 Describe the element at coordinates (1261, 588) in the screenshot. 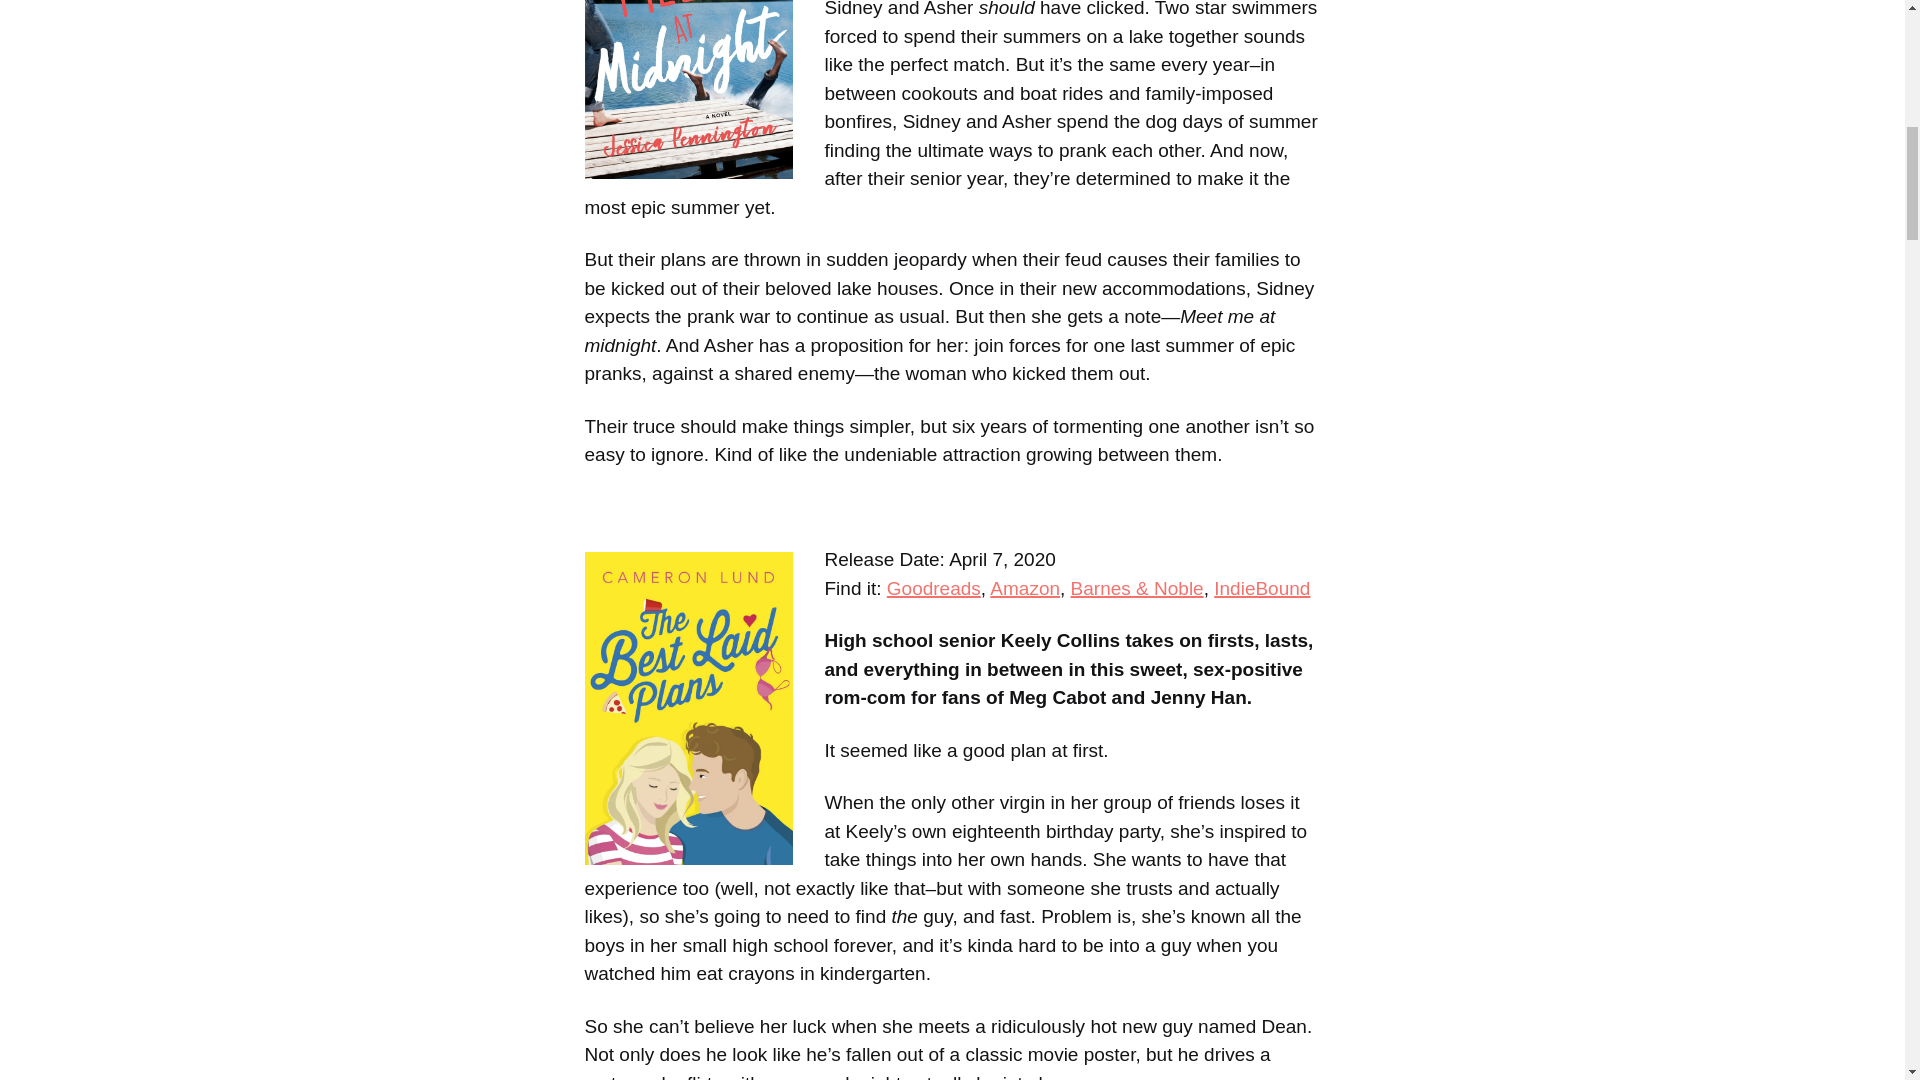

I see `IndieBound` at that location.